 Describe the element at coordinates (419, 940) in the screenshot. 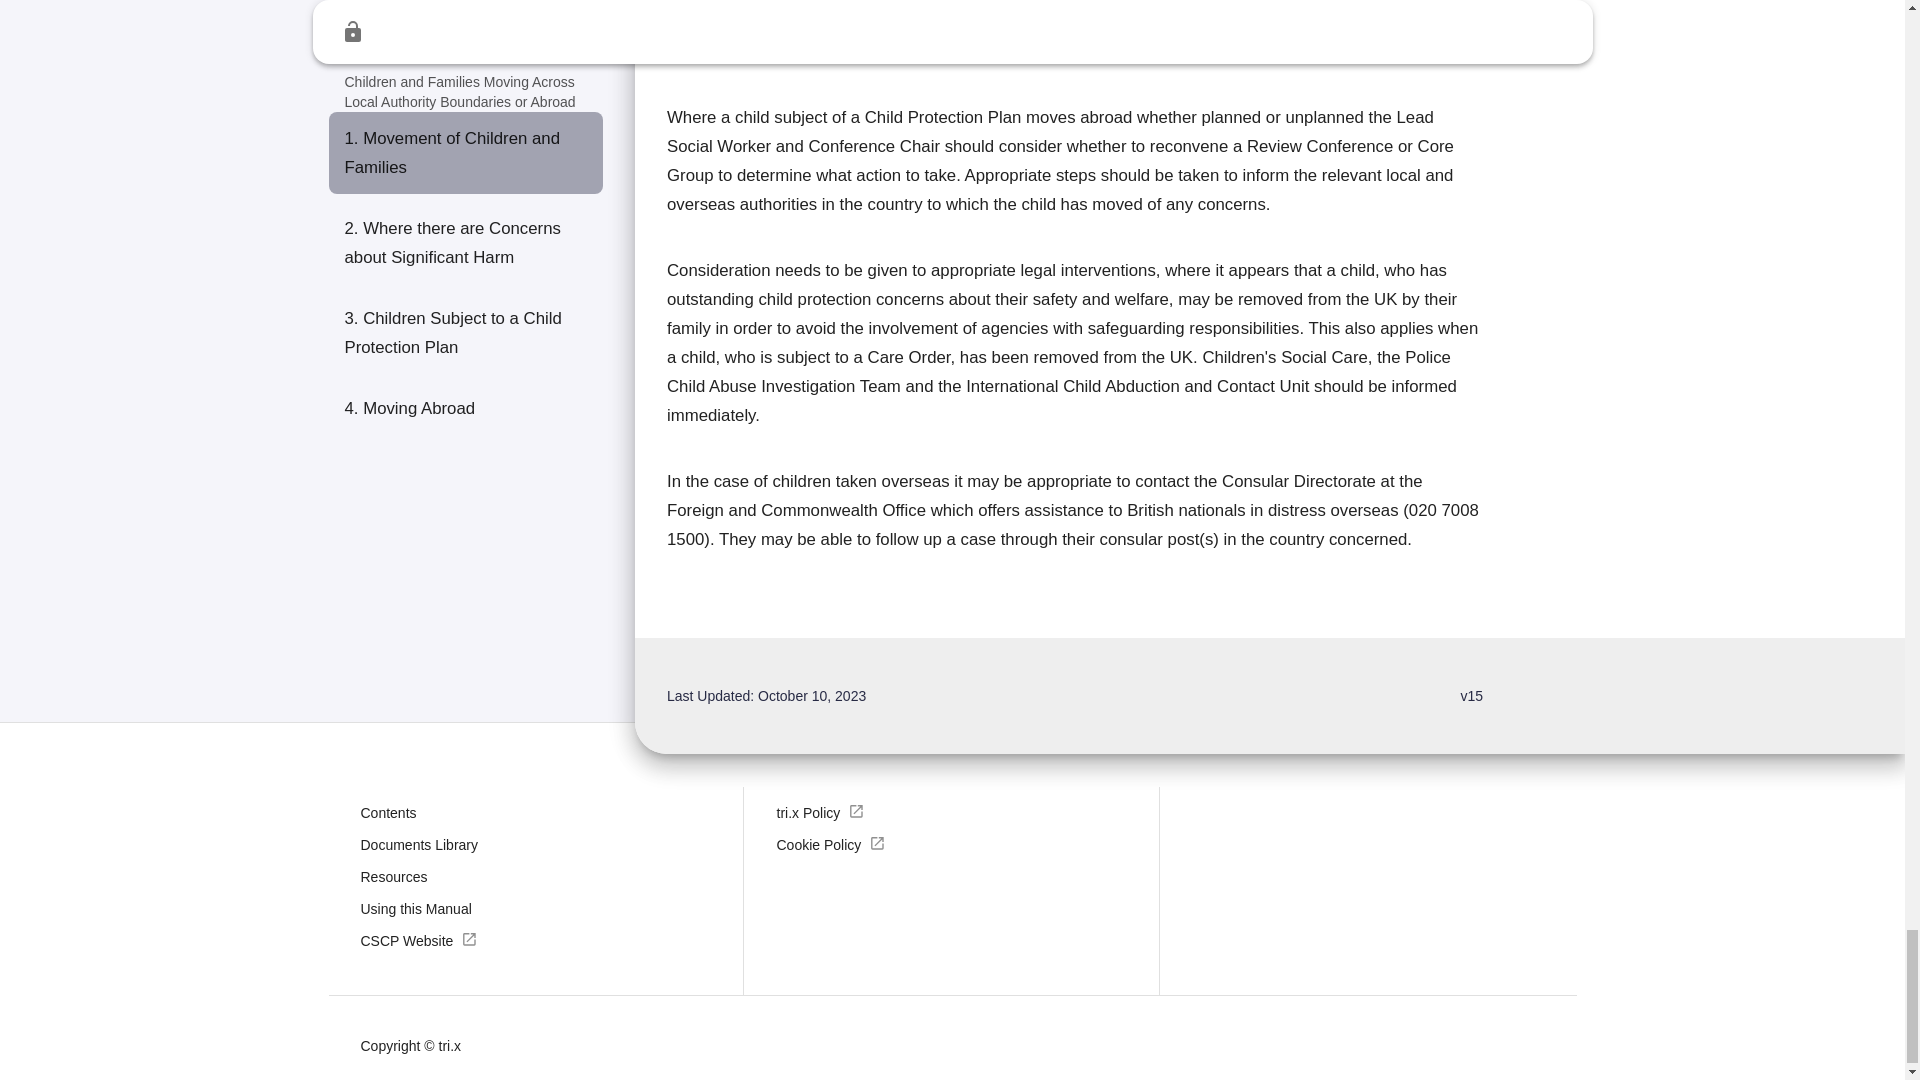

I see `CSCP Website` at that location.